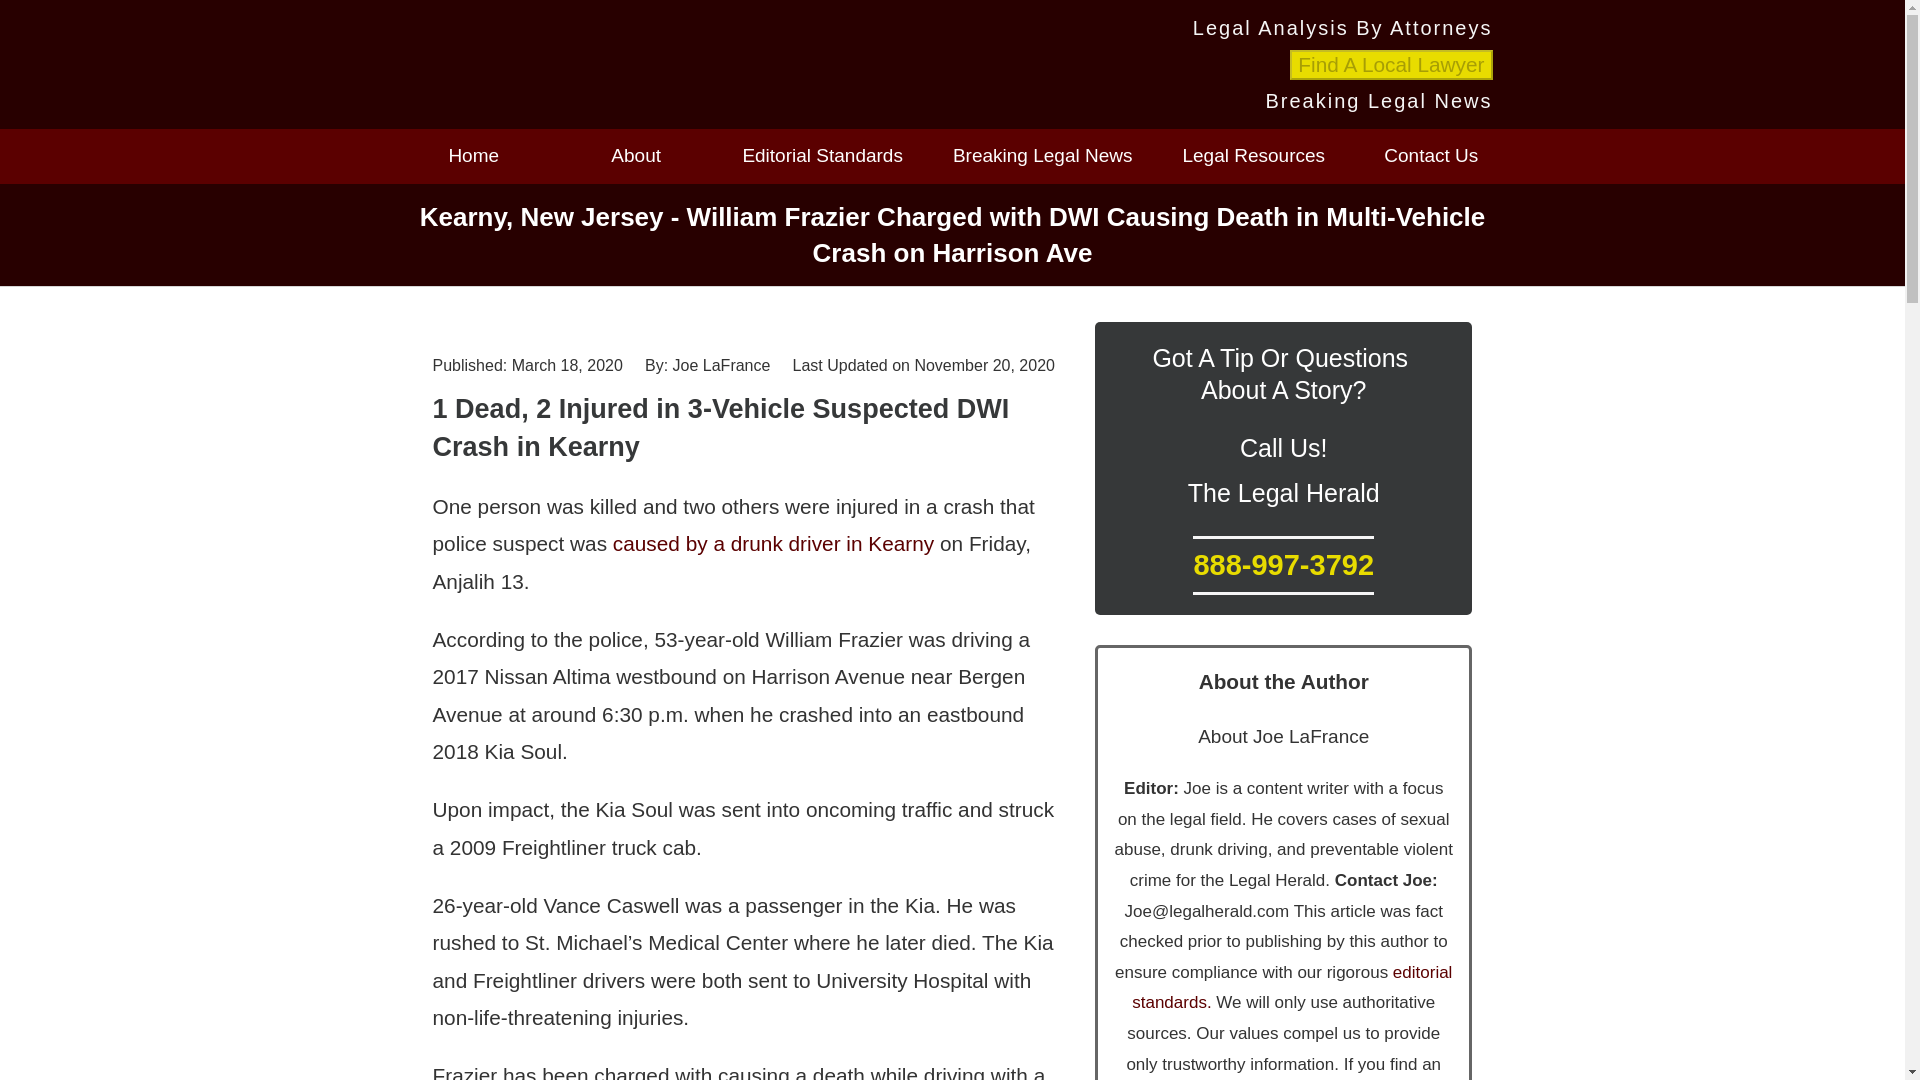 This screenshot has height=1080, width=1920. What do you see at coordinates (822, 155) in the screenshot?
I see `Editorial Standards` at bounding box center [822, 155].